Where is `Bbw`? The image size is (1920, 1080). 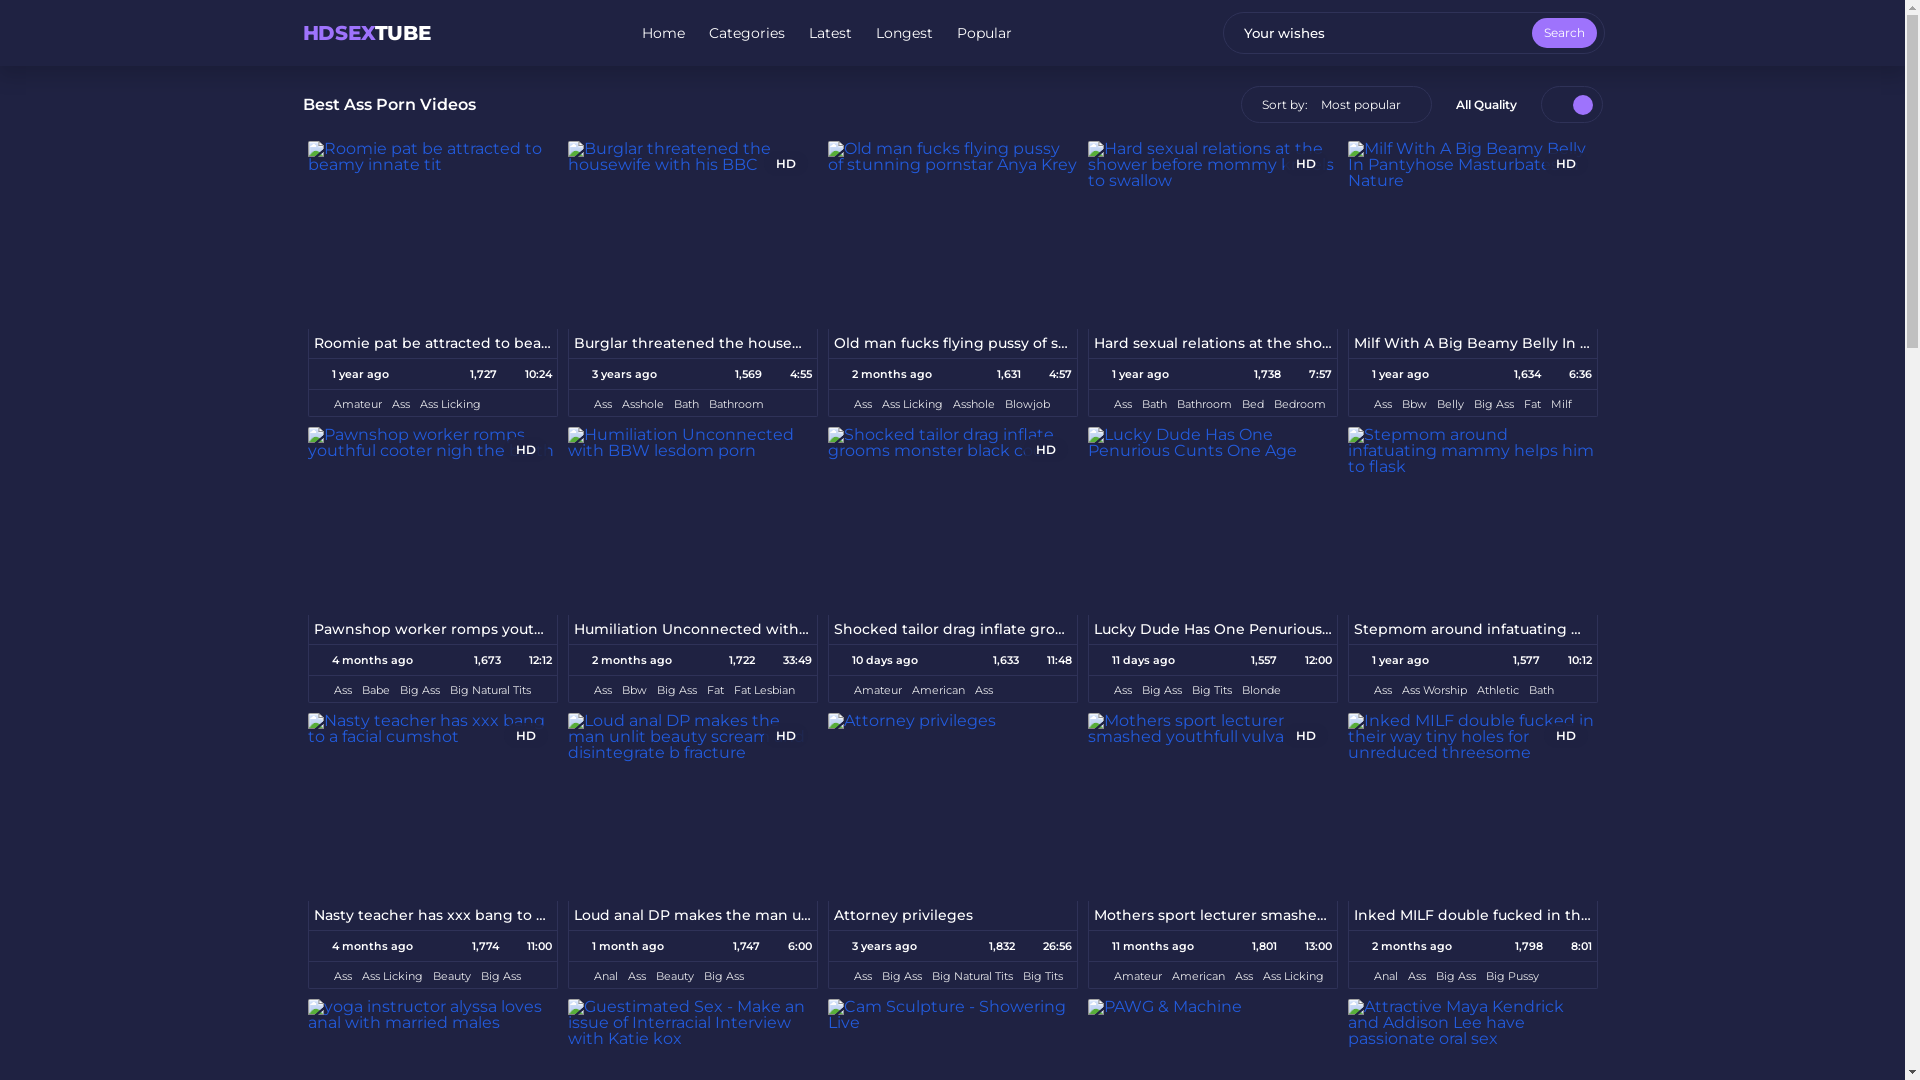
Bbw is located at coordinates (634, 690).